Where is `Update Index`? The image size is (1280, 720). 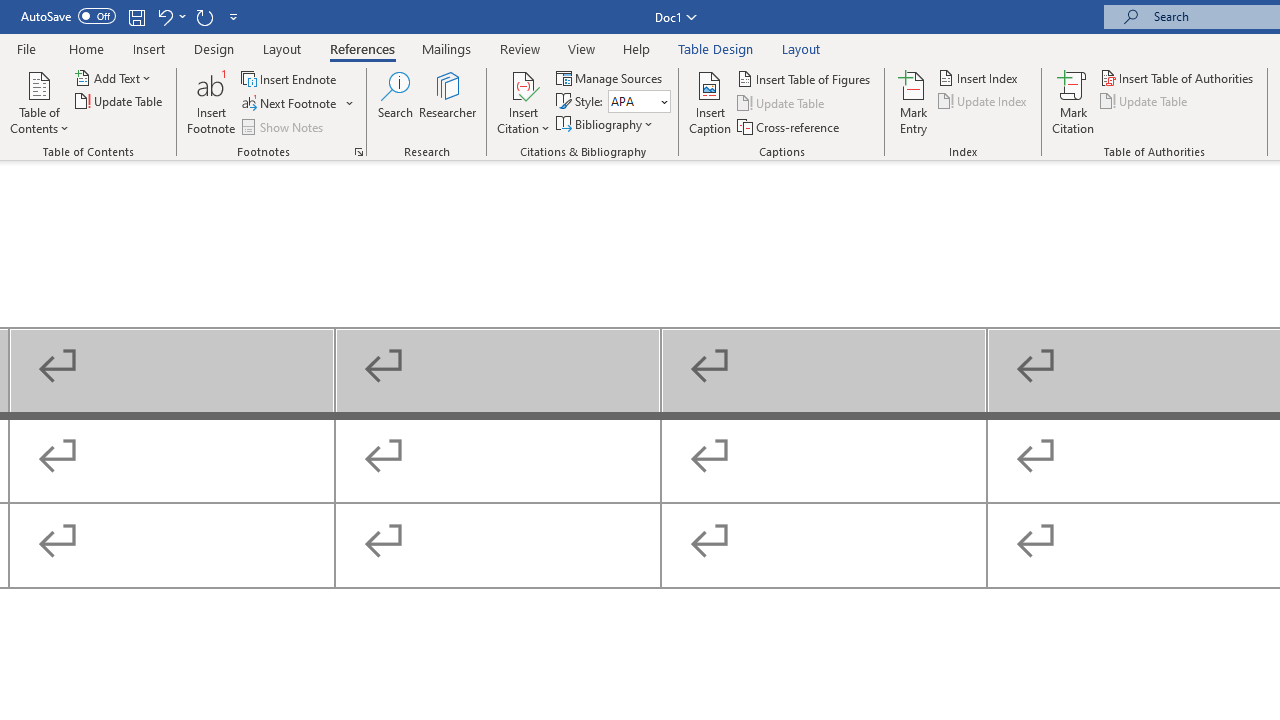 Update Index is located at coordinates (984, 102).